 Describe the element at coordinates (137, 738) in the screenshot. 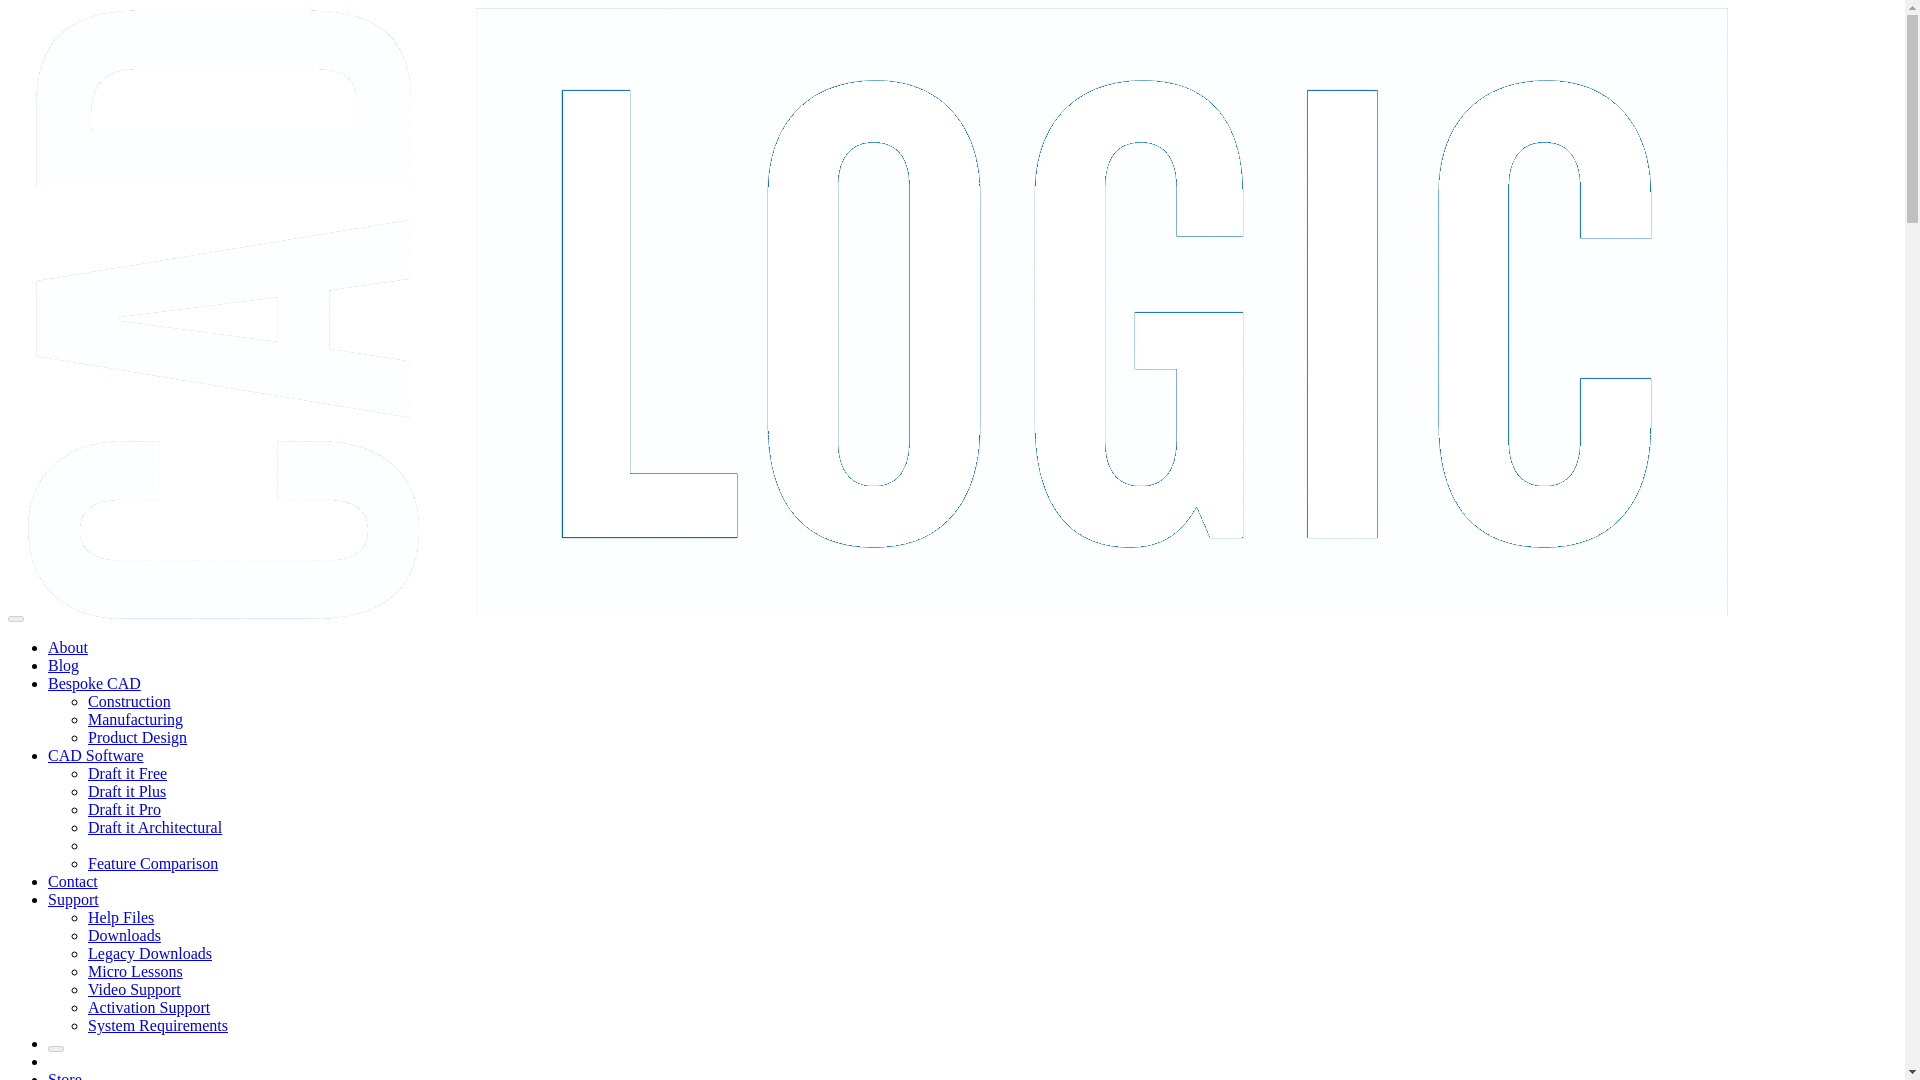

I see `Product Design` at that location.